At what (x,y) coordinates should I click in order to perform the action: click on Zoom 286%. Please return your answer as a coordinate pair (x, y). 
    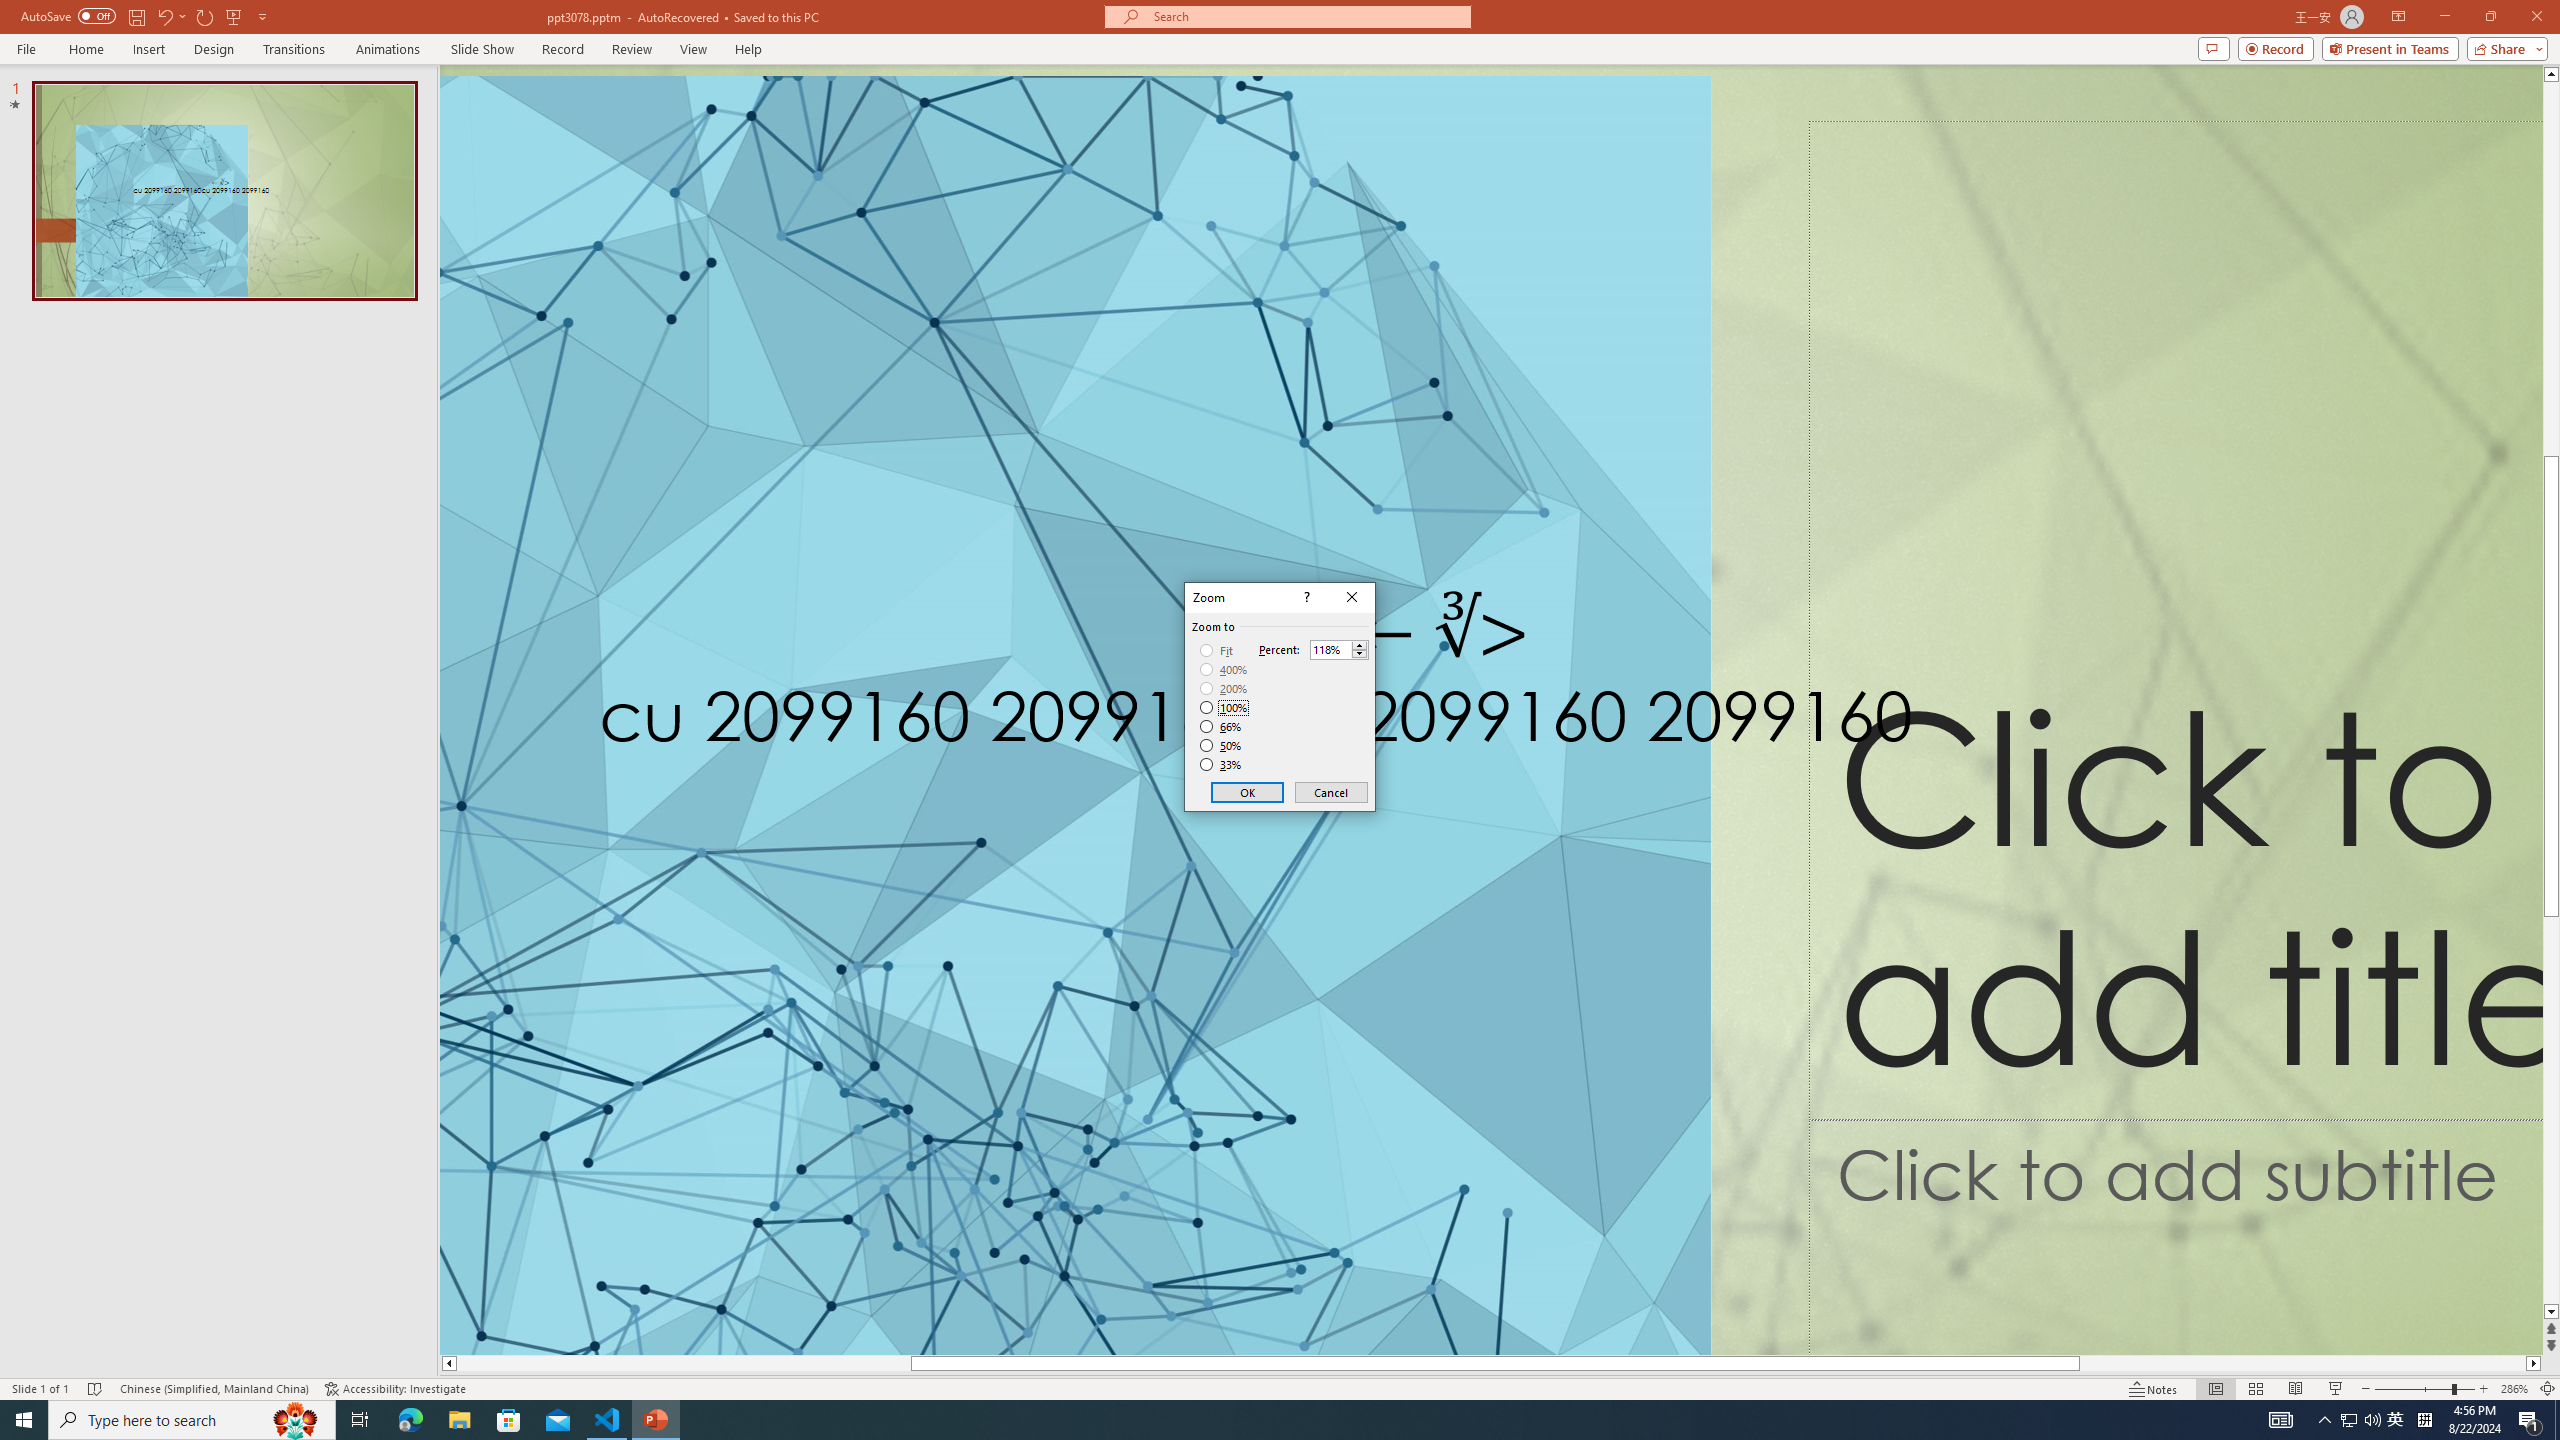
    Looking at the image, I should click on (2514, 1389).